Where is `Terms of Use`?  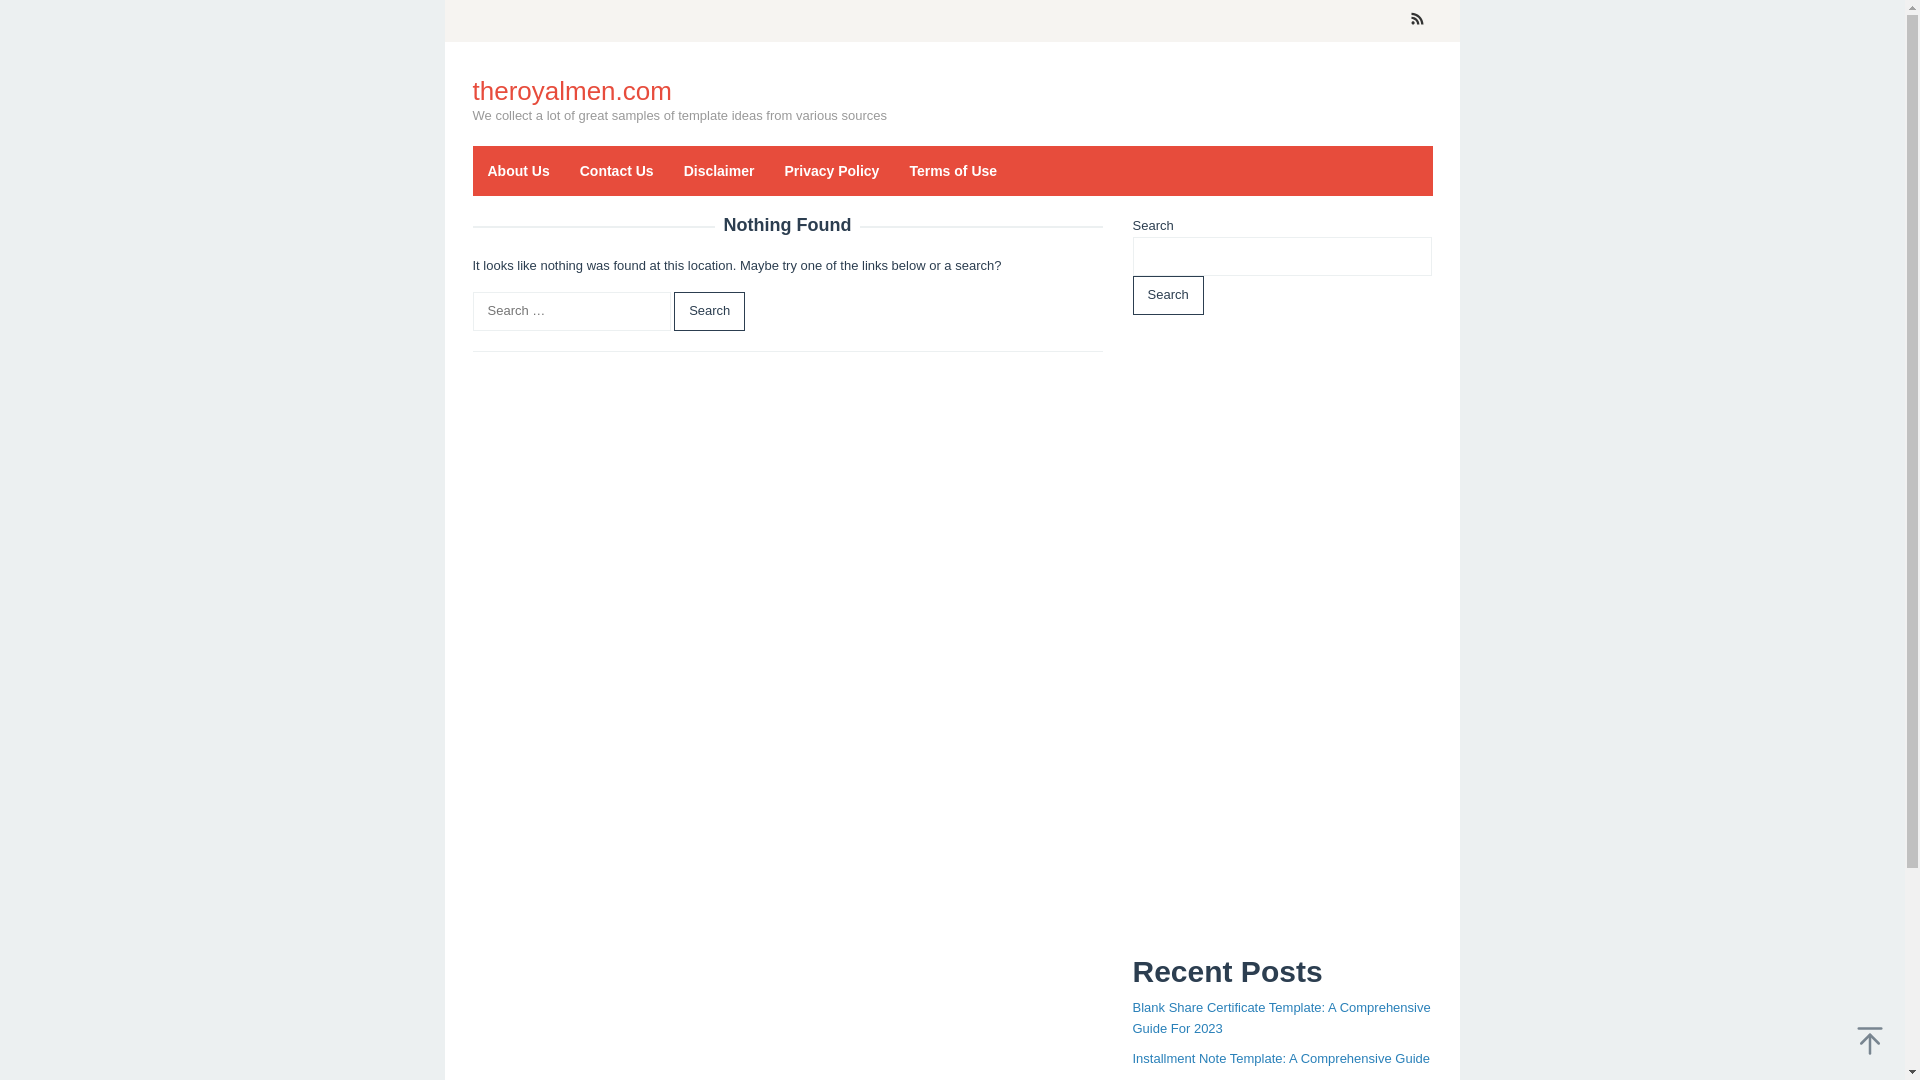
Terms of Use is located at coordinates (952, 170).